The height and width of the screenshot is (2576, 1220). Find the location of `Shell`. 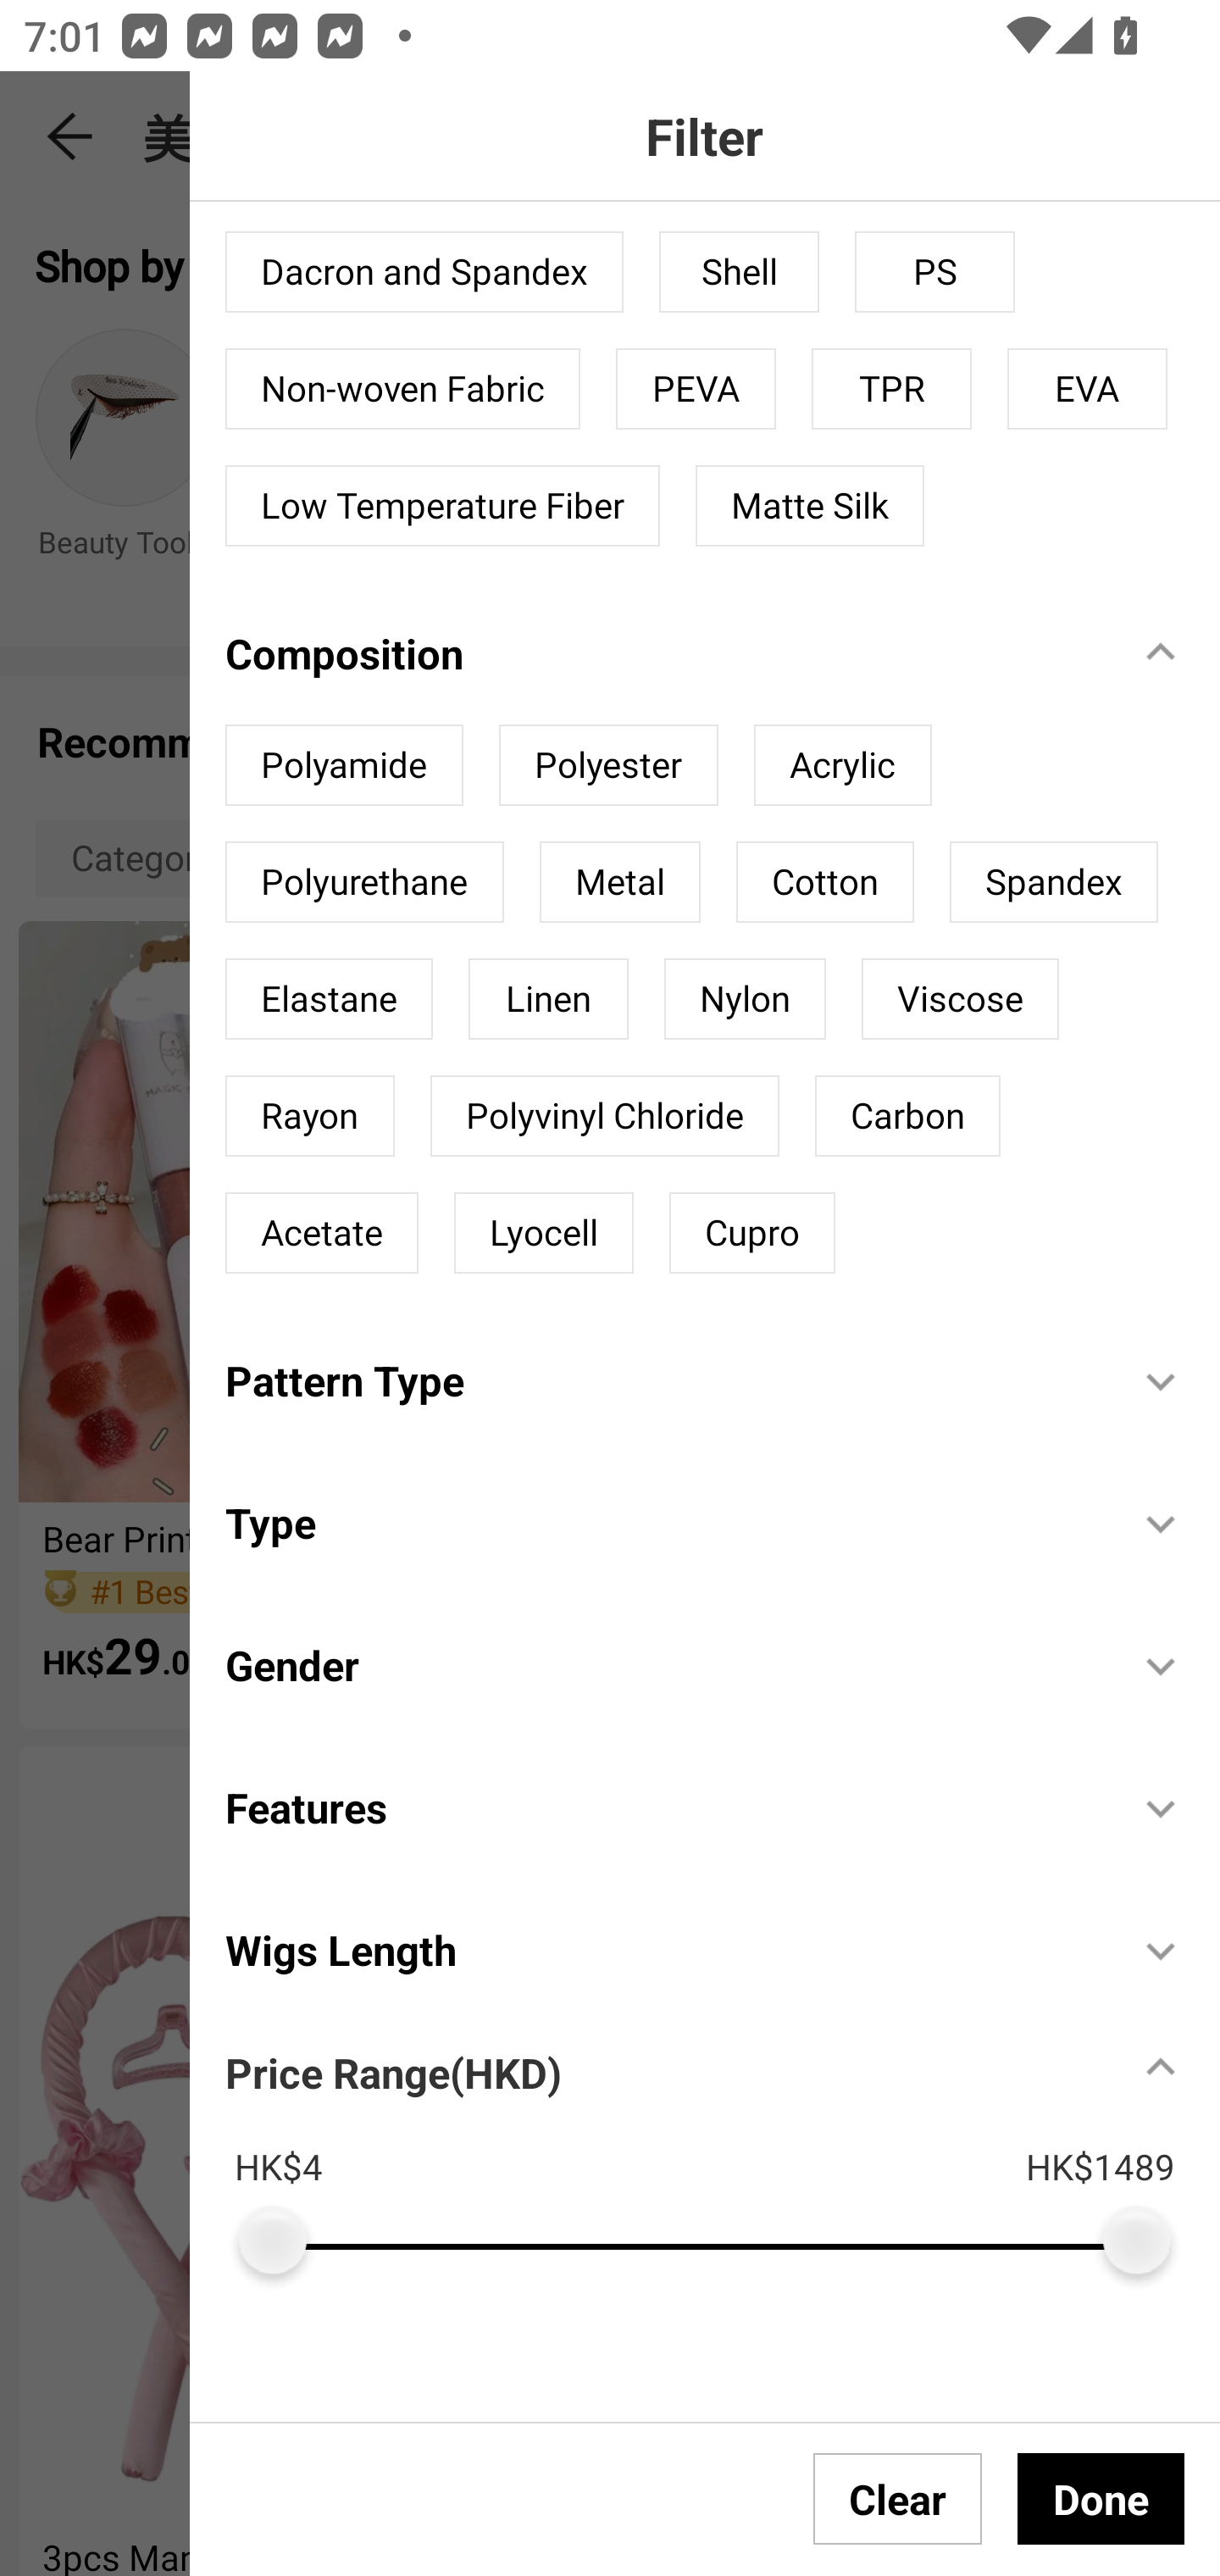

Shell is located at coordinates (739, 271).